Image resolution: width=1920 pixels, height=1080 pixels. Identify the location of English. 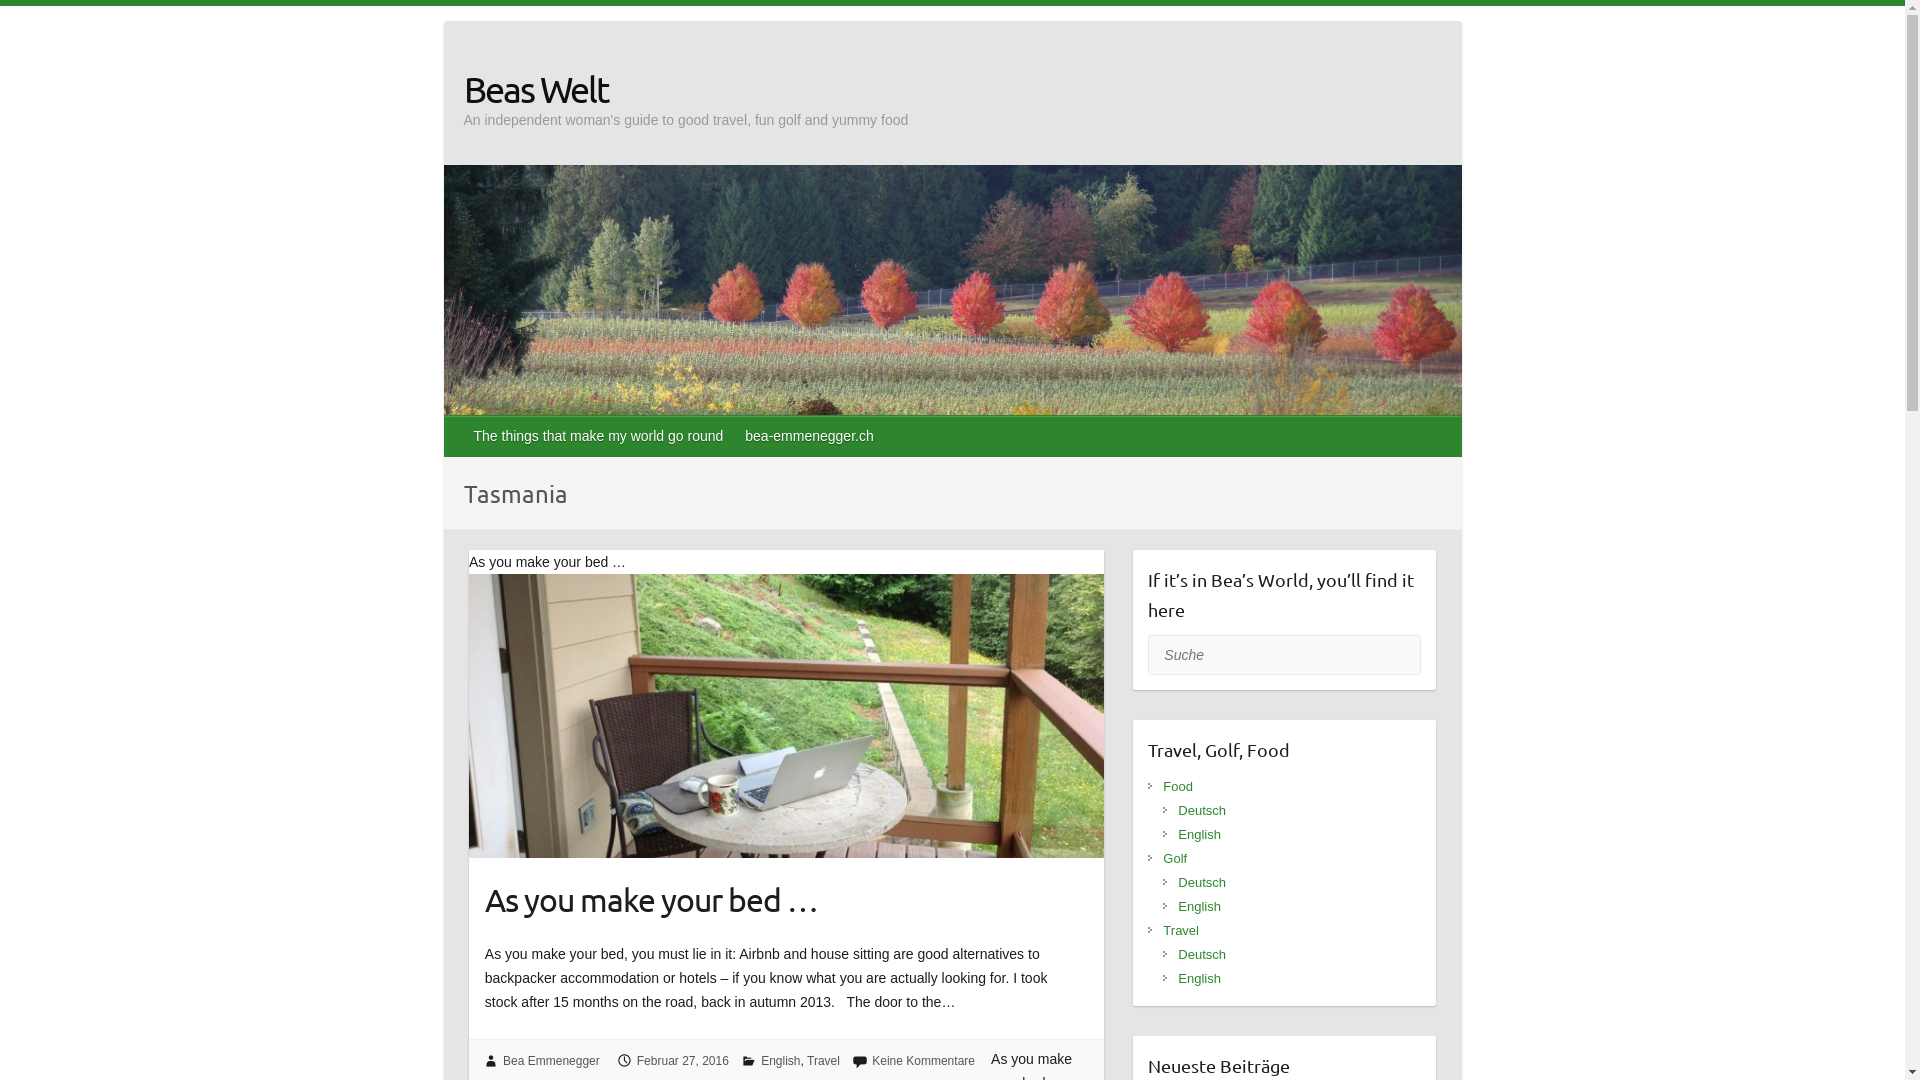
(1200, 906).